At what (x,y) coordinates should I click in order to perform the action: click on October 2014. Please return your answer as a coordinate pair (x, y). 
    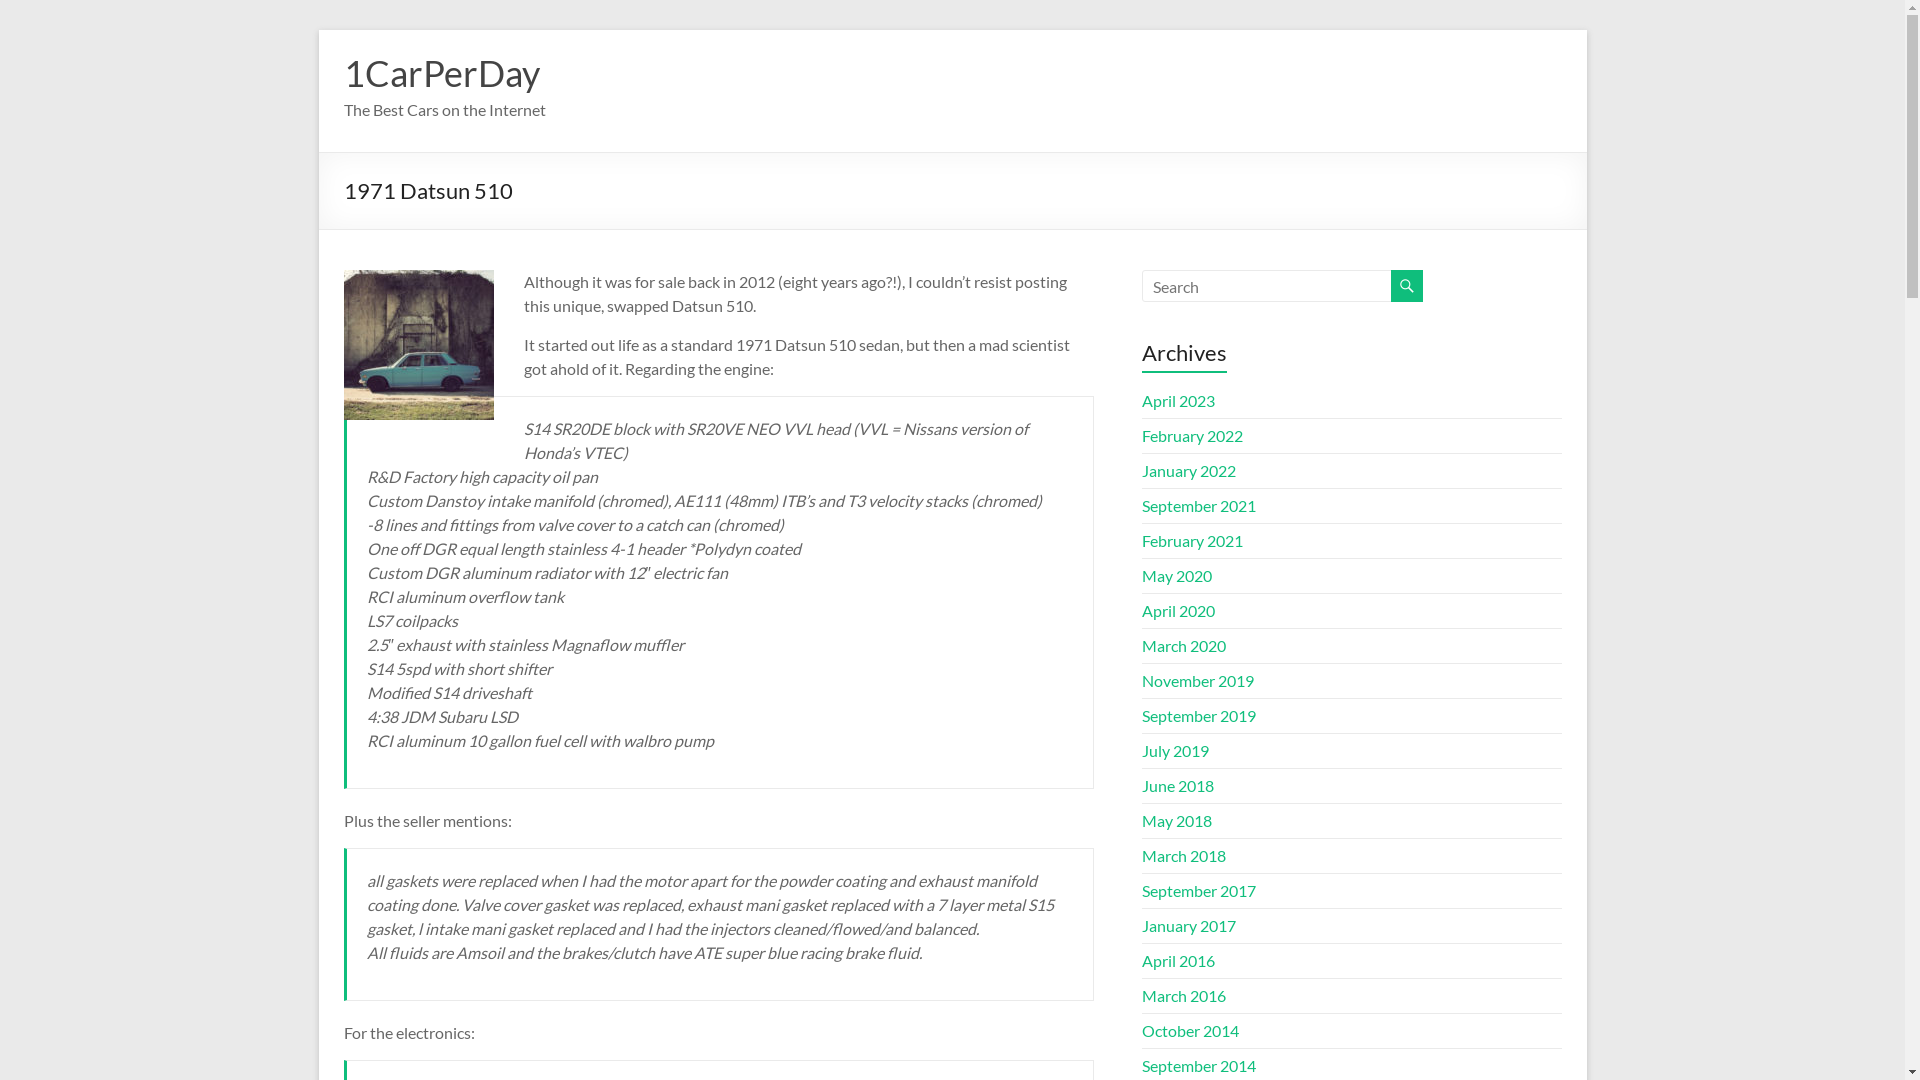
    Looking at the image, I should click on (1190, 1030).